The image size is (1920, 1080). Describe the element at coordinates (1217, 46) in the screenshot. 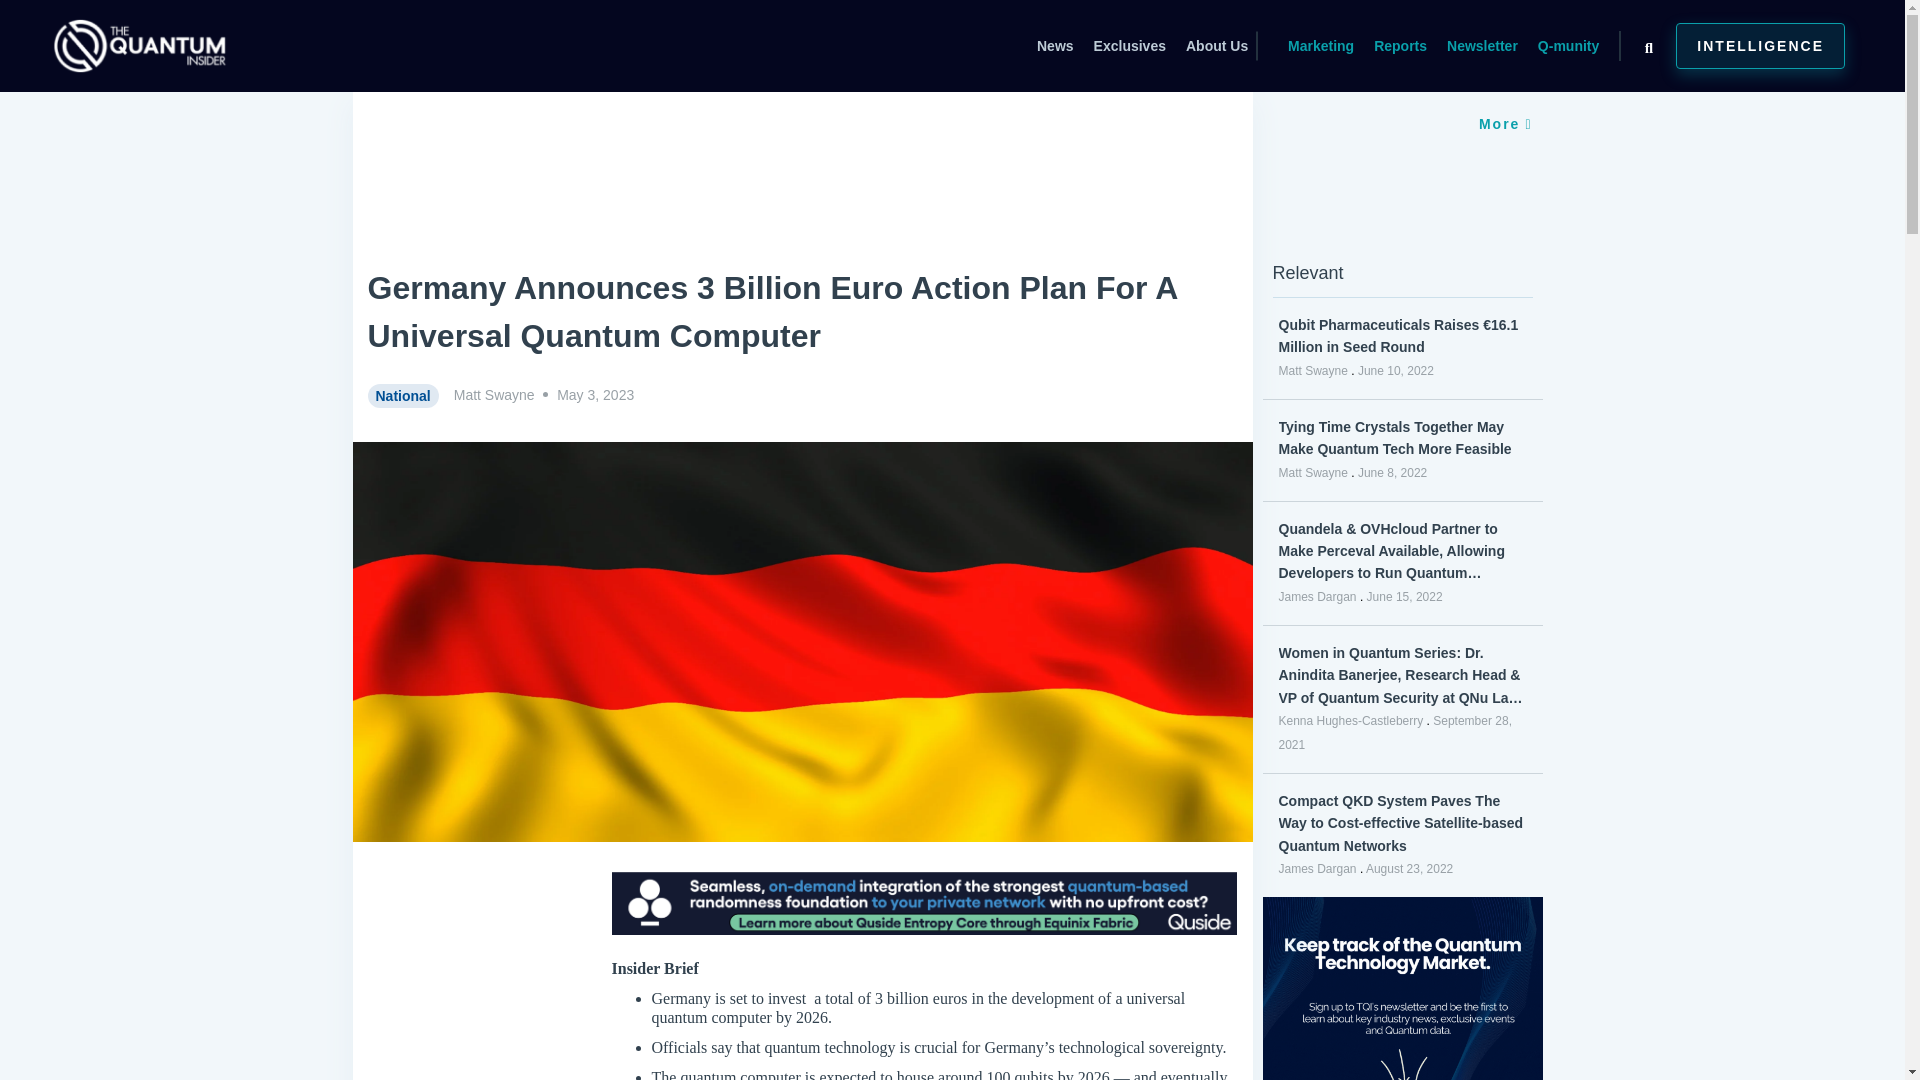

I see `About Us` at that location.